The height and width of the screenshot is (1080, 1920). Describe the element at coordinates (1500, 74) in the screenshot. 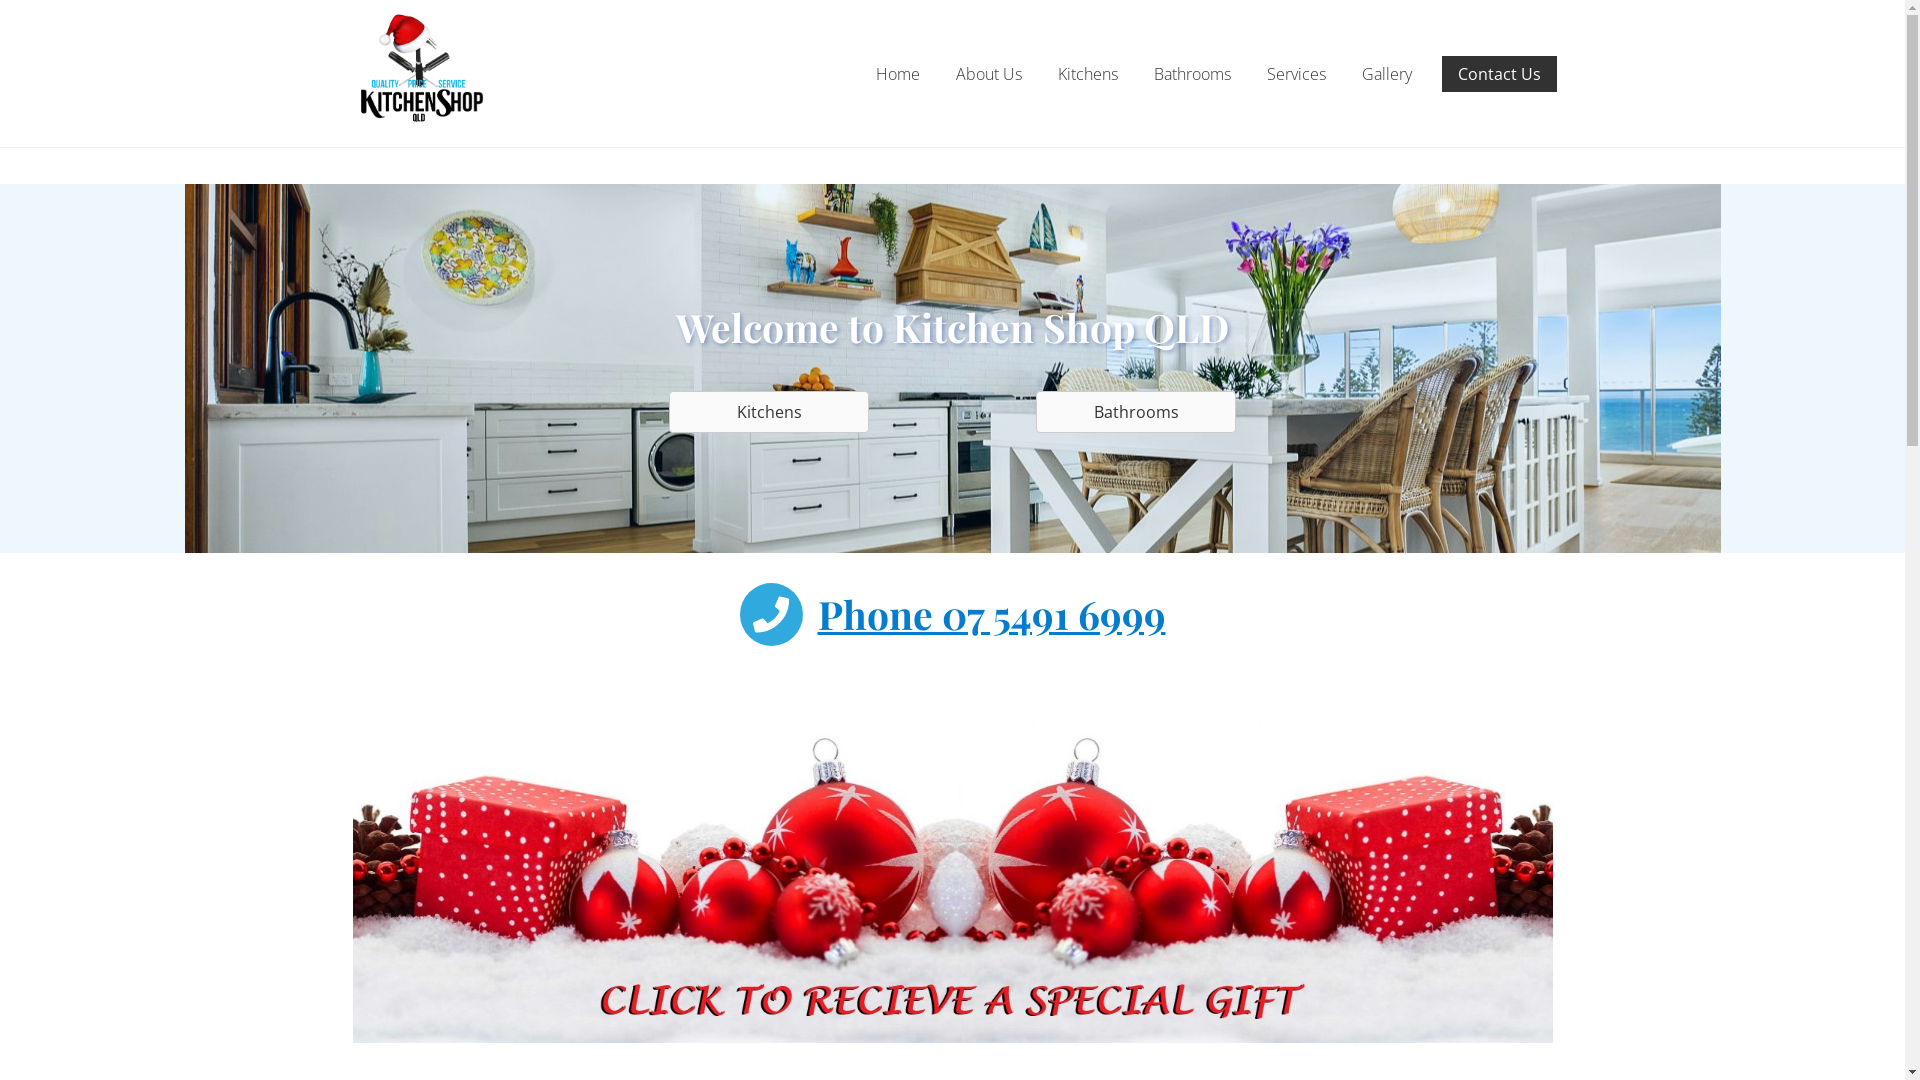

I see `Contact Us` at that location.